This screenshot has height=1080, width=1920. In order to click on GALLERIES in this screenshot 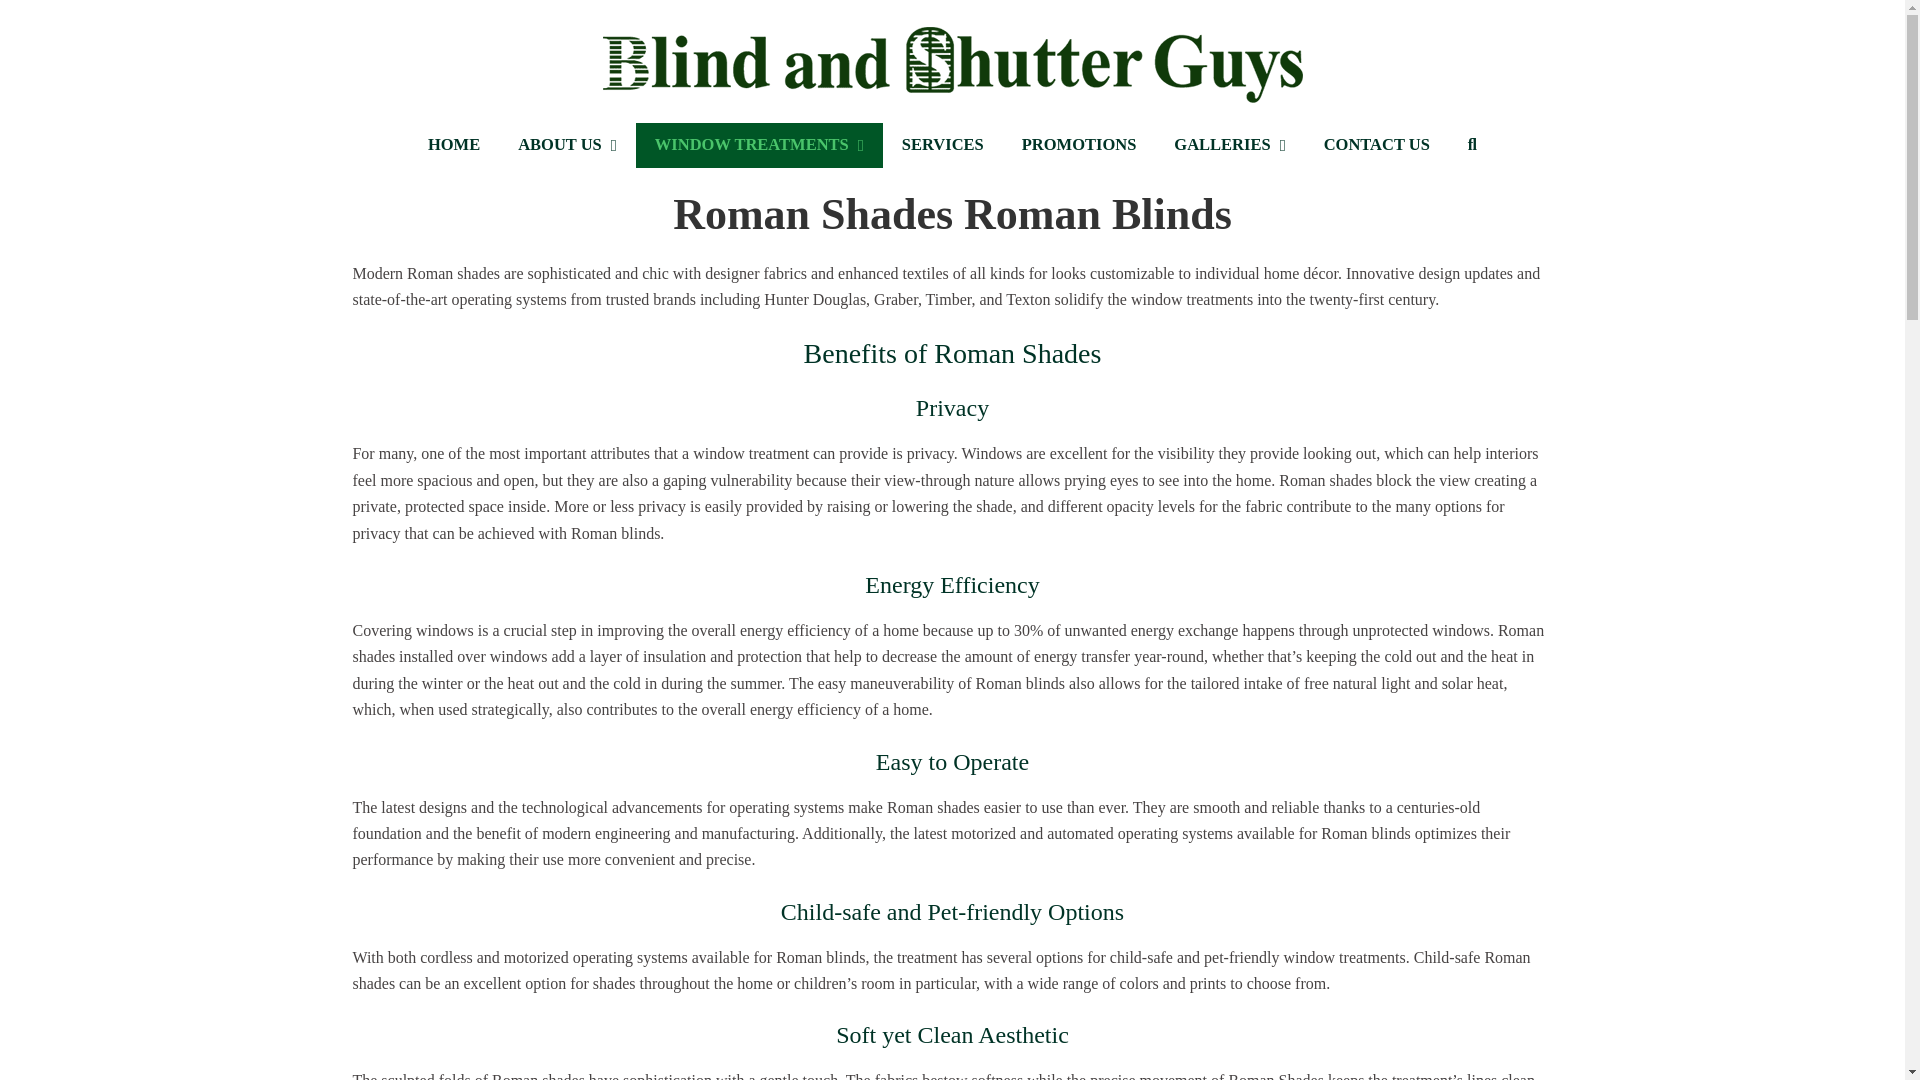, I will do `click(1229, 146)`.